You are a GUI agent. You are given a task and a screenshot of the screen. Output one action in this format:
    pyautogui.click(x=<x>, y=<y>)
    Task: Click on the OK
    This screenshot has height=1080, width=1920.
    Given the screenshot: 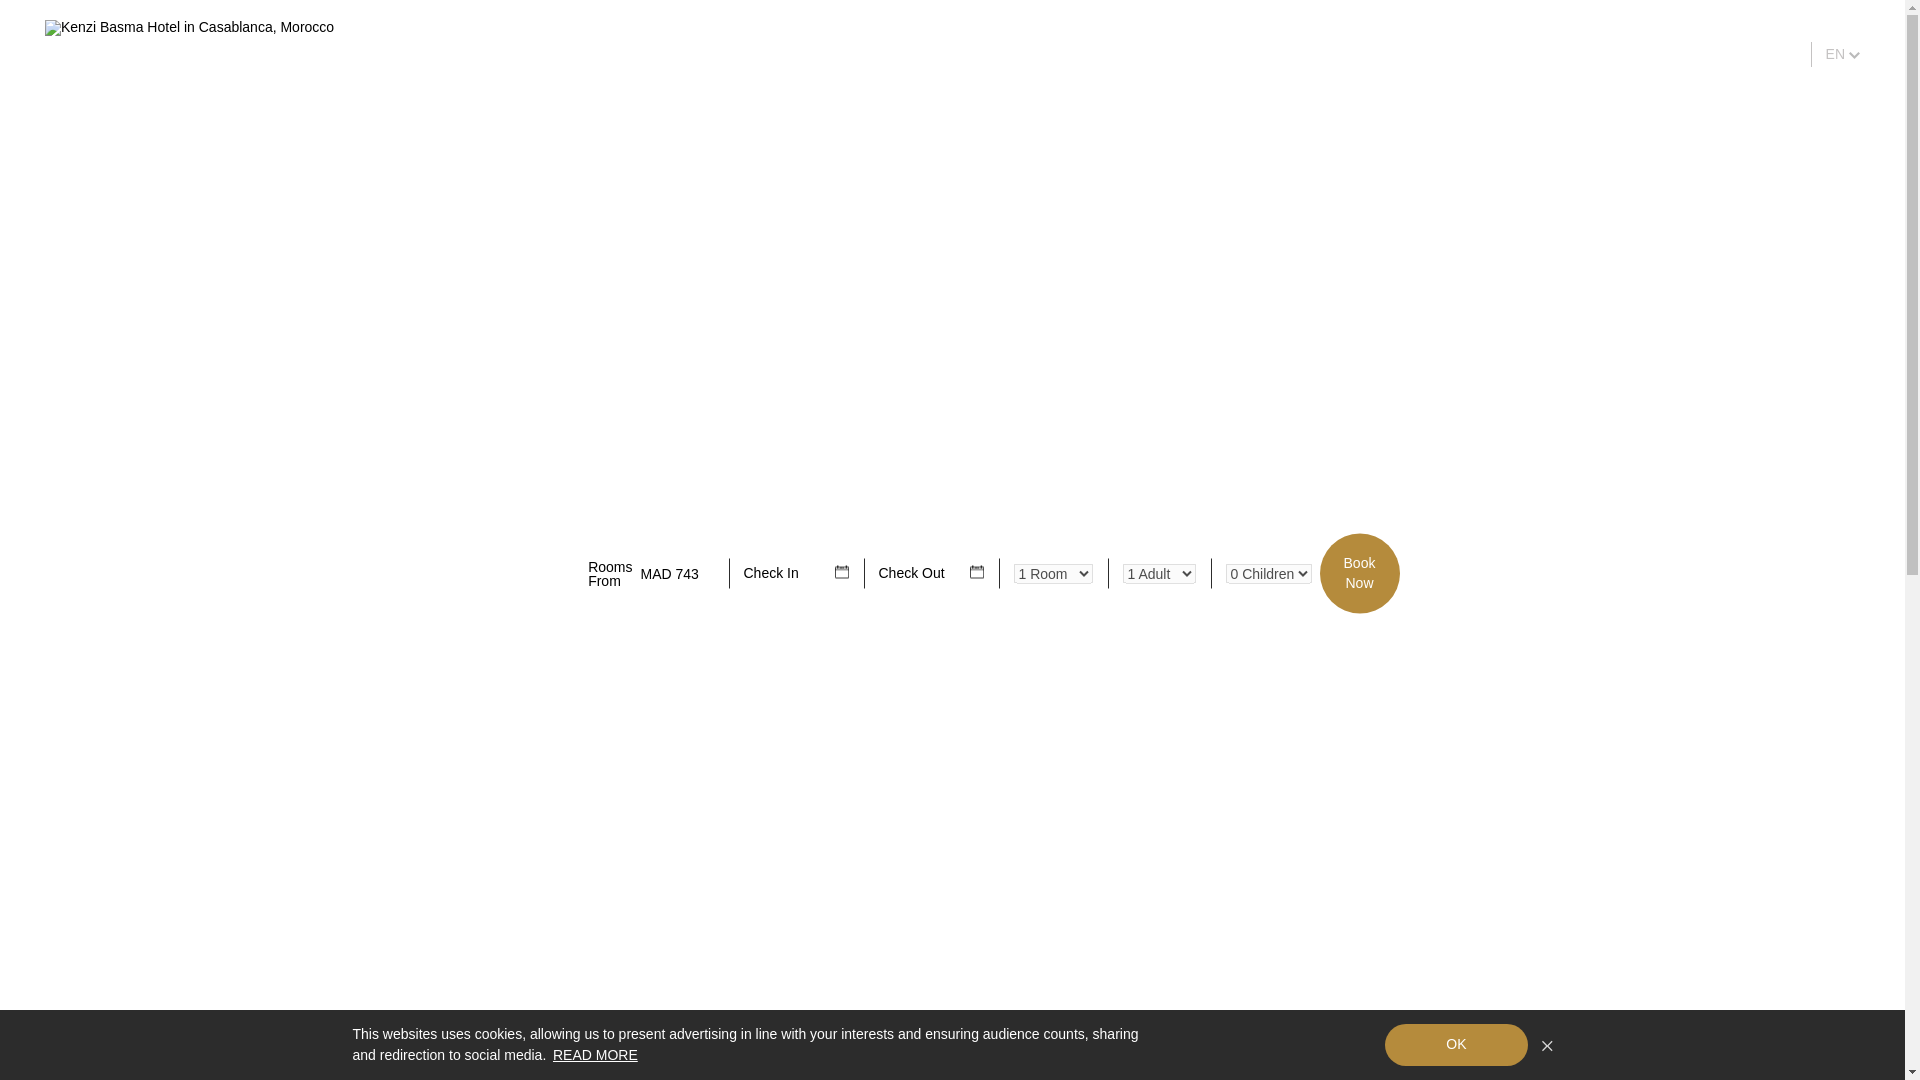 What is the action you would take?
    pyautogui.click(x=1360, y=574)
    